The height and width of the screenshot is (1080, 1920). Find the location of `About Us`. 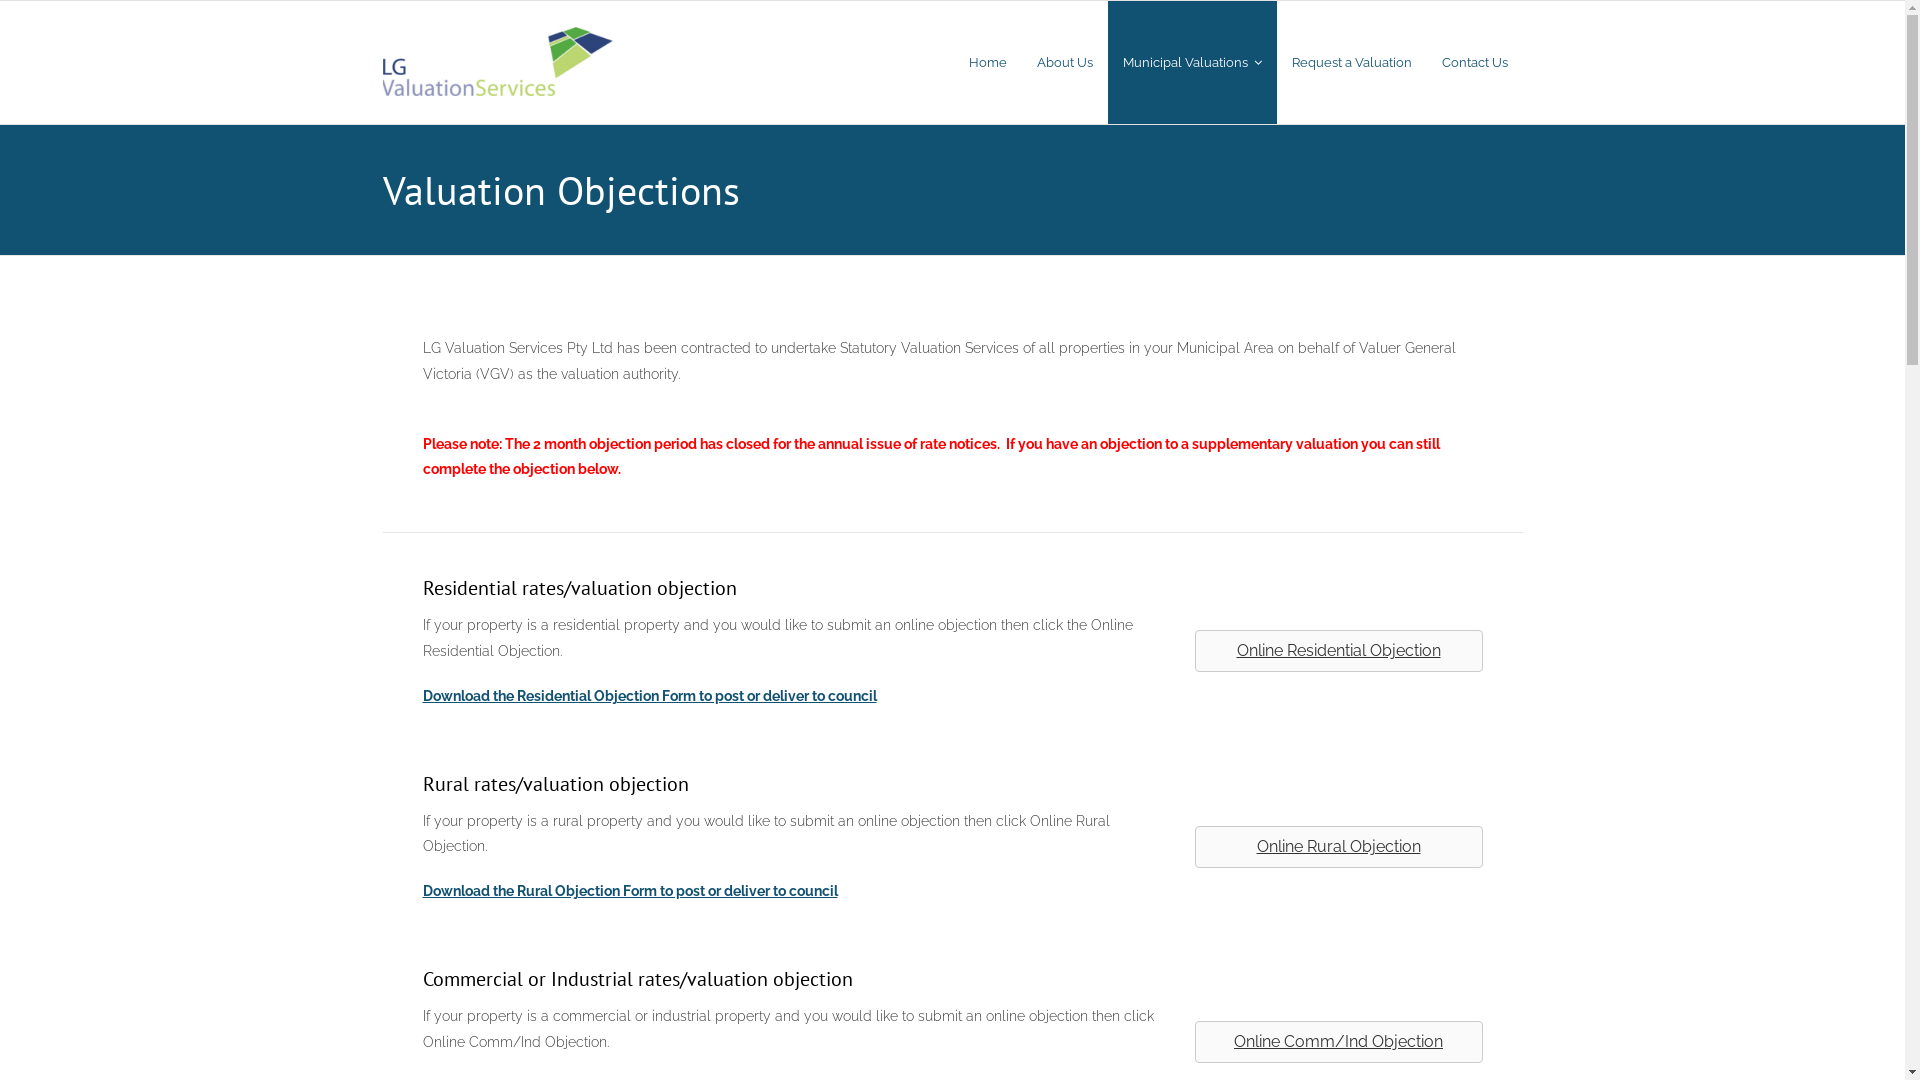

About Us is located at coordinates (1065, 62).